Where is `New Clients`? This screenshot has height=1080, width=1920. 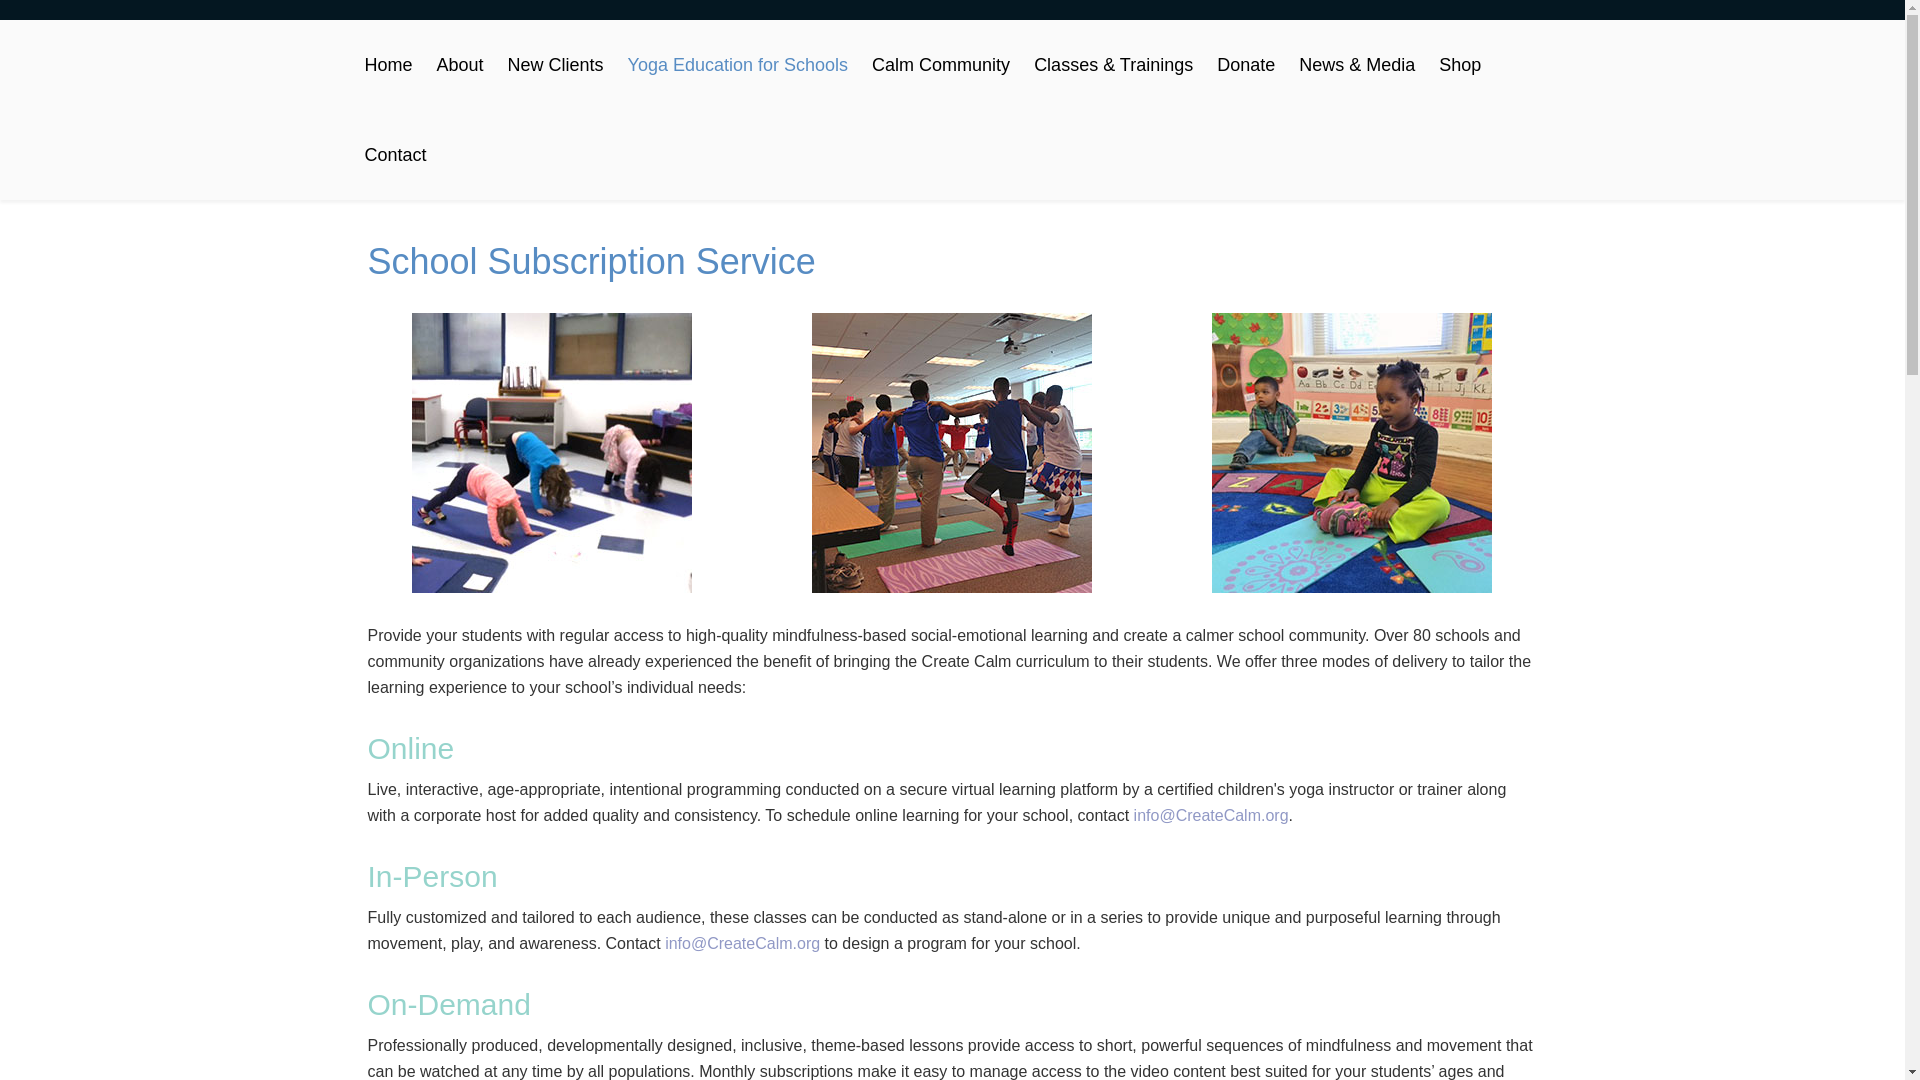 New Clients is located at coordinates (556, 65).